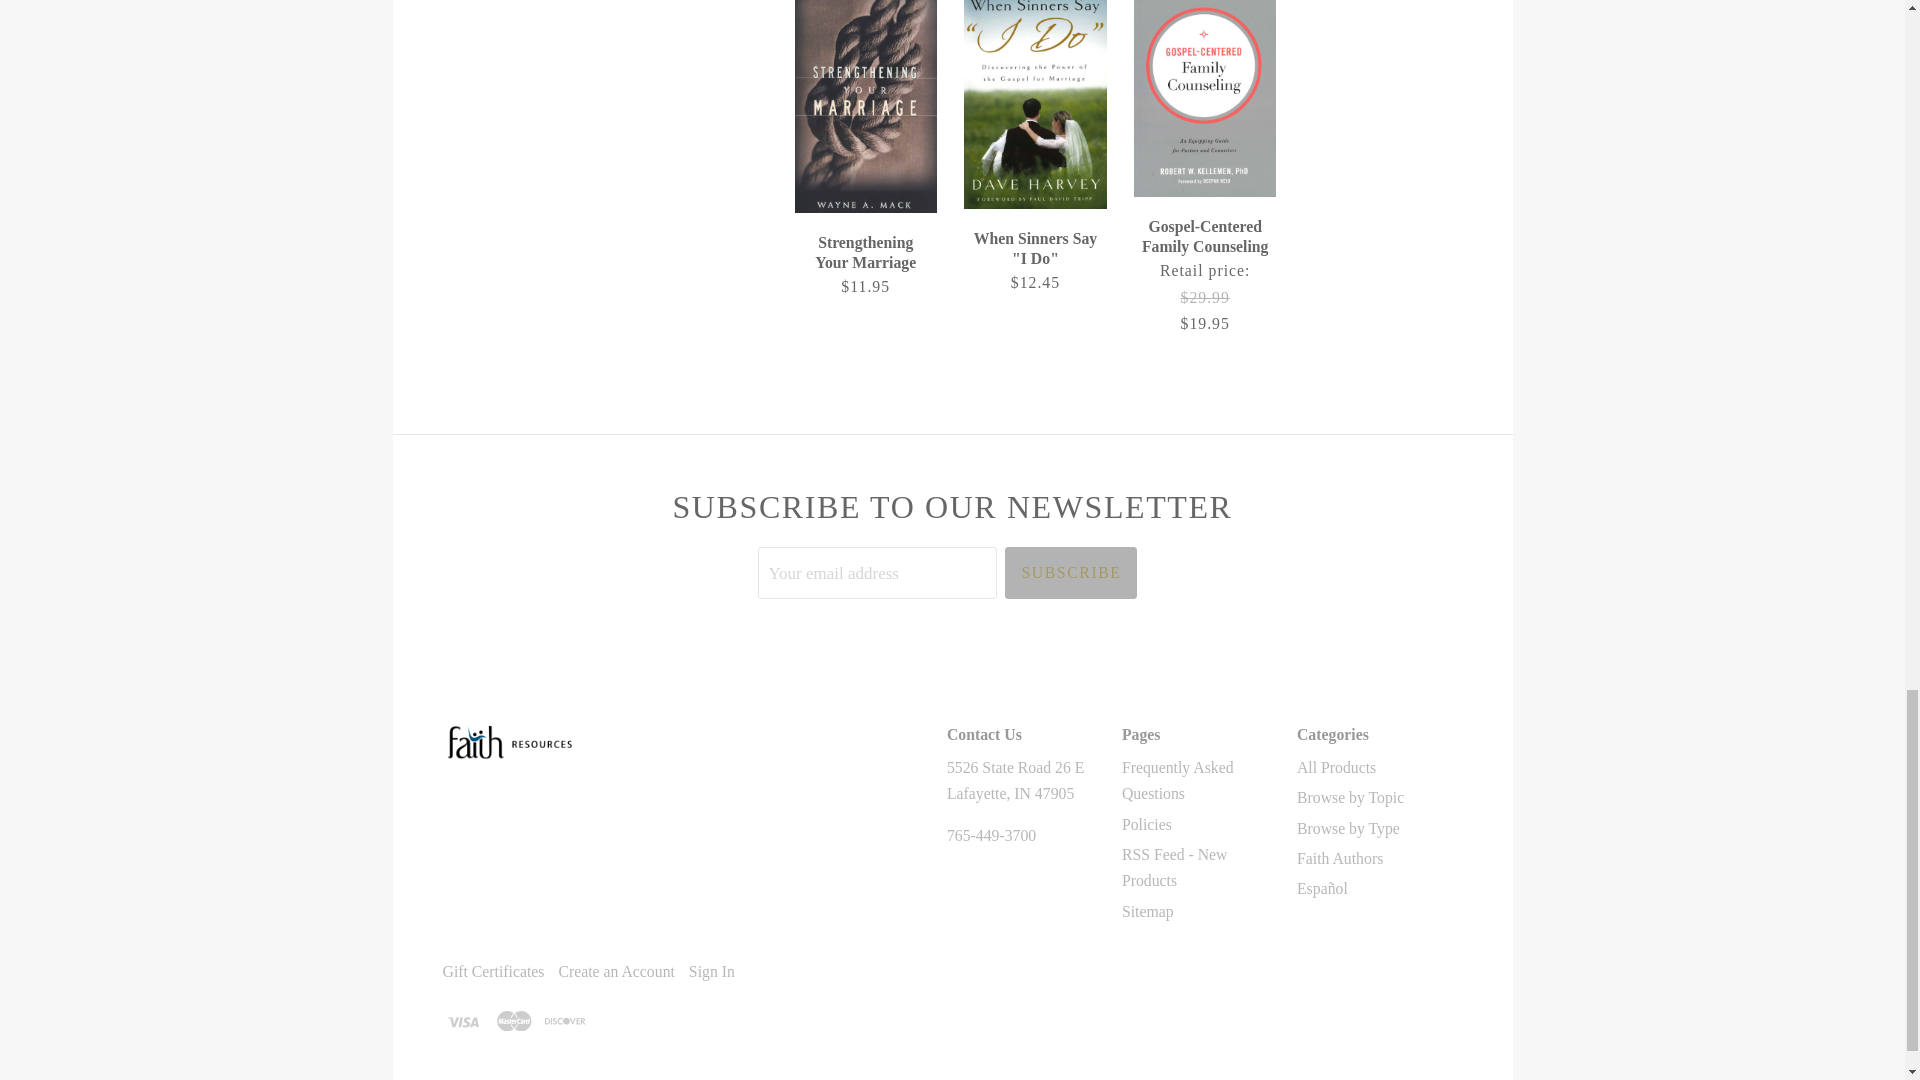 The image size is (1920, 1080). I want to click on Subscribe, so click(1070, 572).